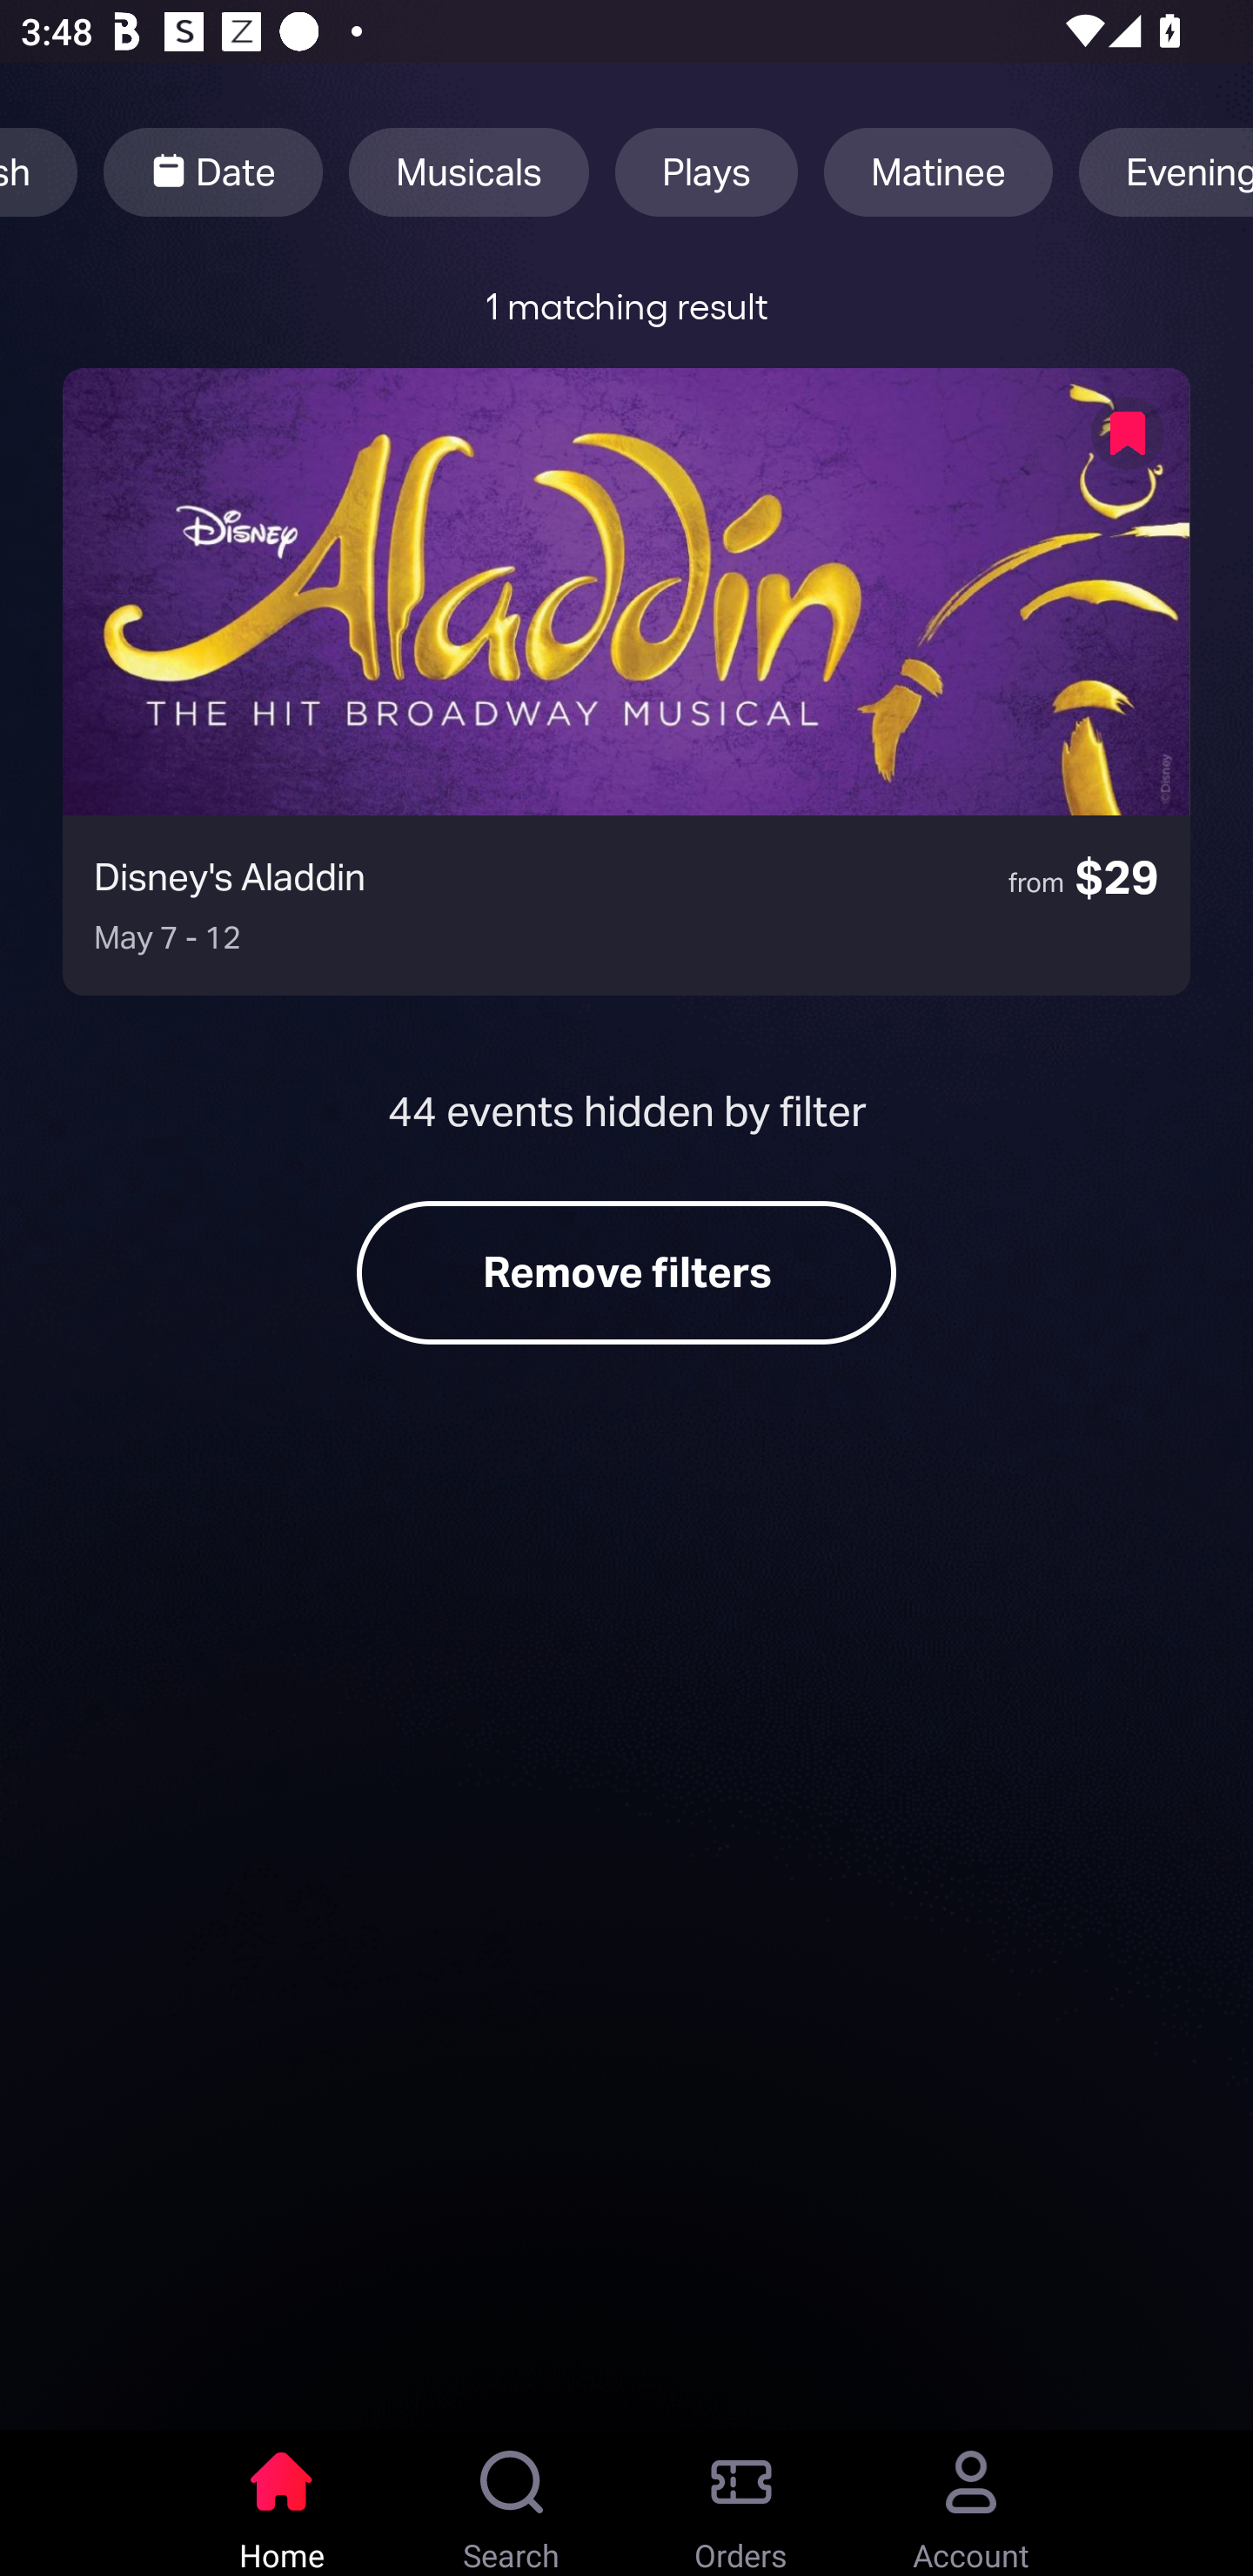  Describe the element at coordinates (512, 2503) in the screenshot. I see `Search` at that location.